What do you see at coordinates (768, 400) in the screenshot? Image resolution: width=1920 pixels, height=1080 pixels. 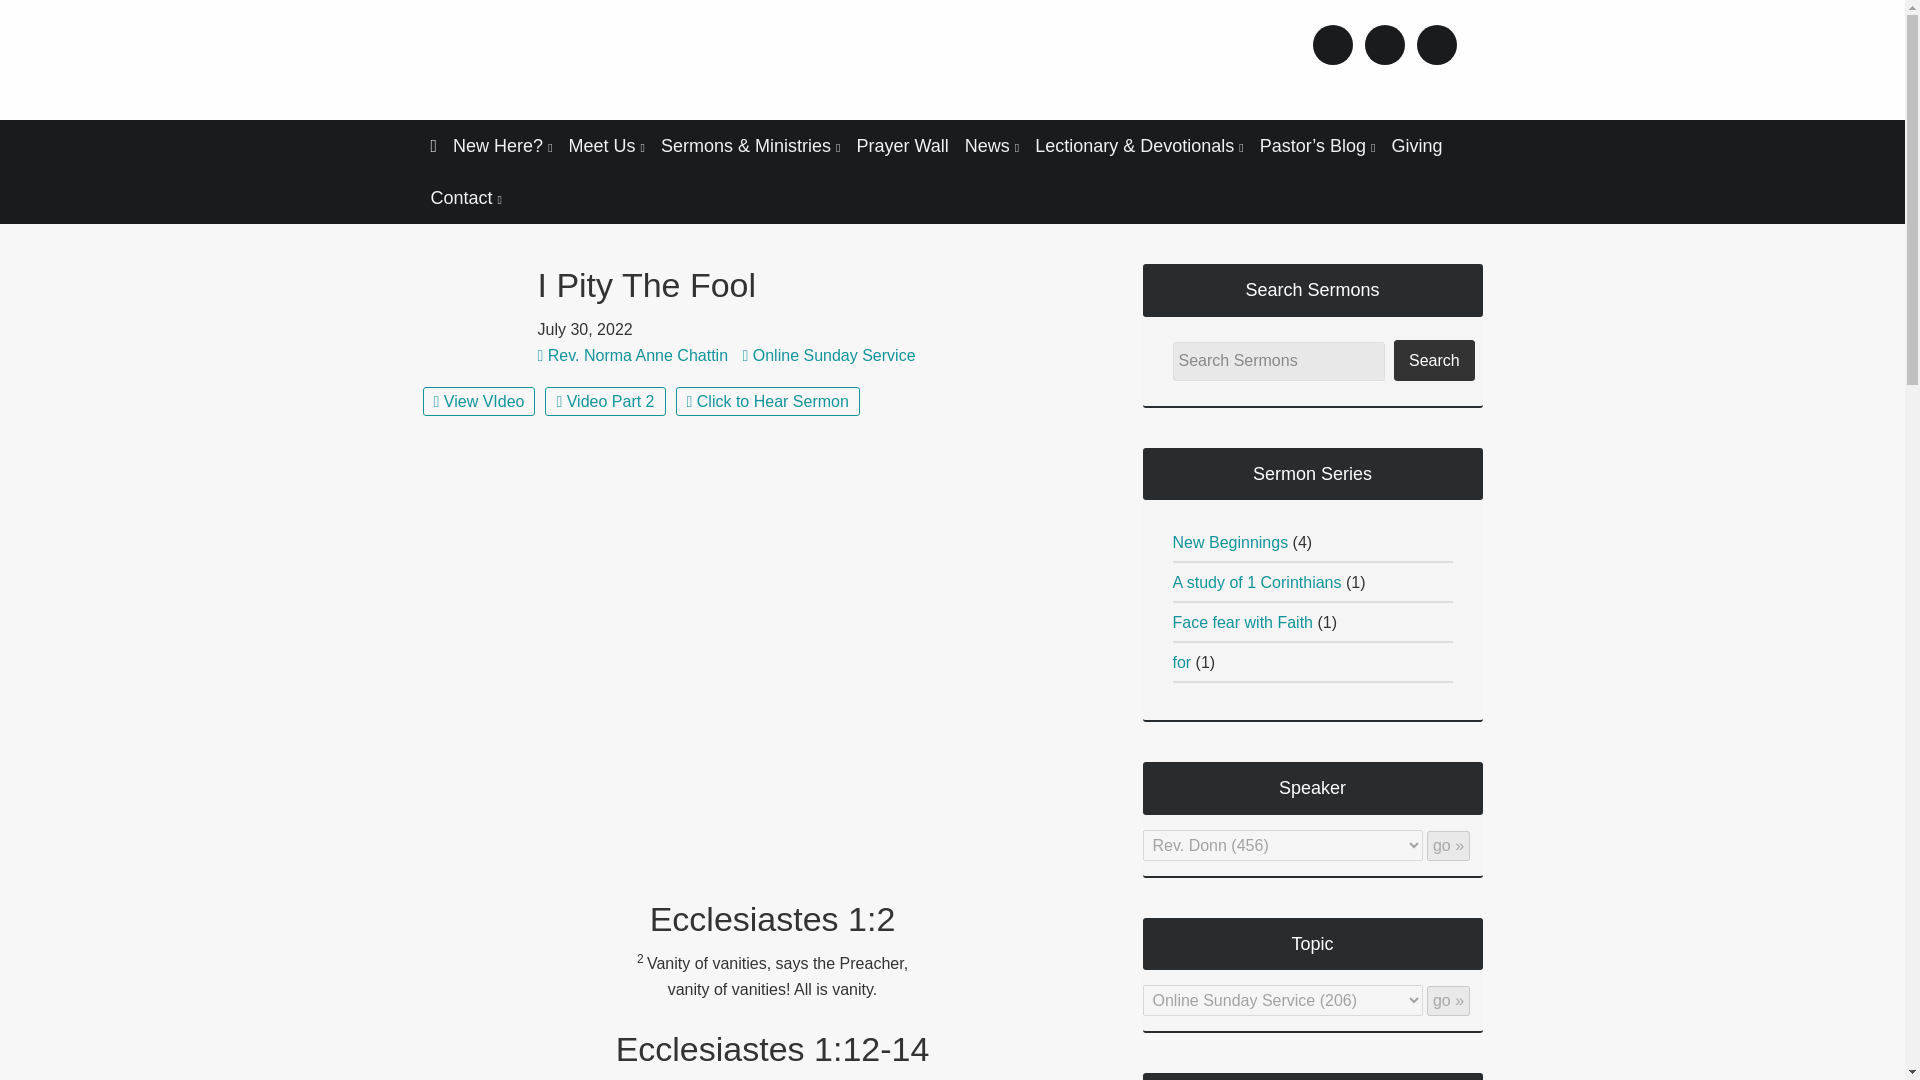 I see `Click to Hear Sermon` at bounding box center [768, 400].